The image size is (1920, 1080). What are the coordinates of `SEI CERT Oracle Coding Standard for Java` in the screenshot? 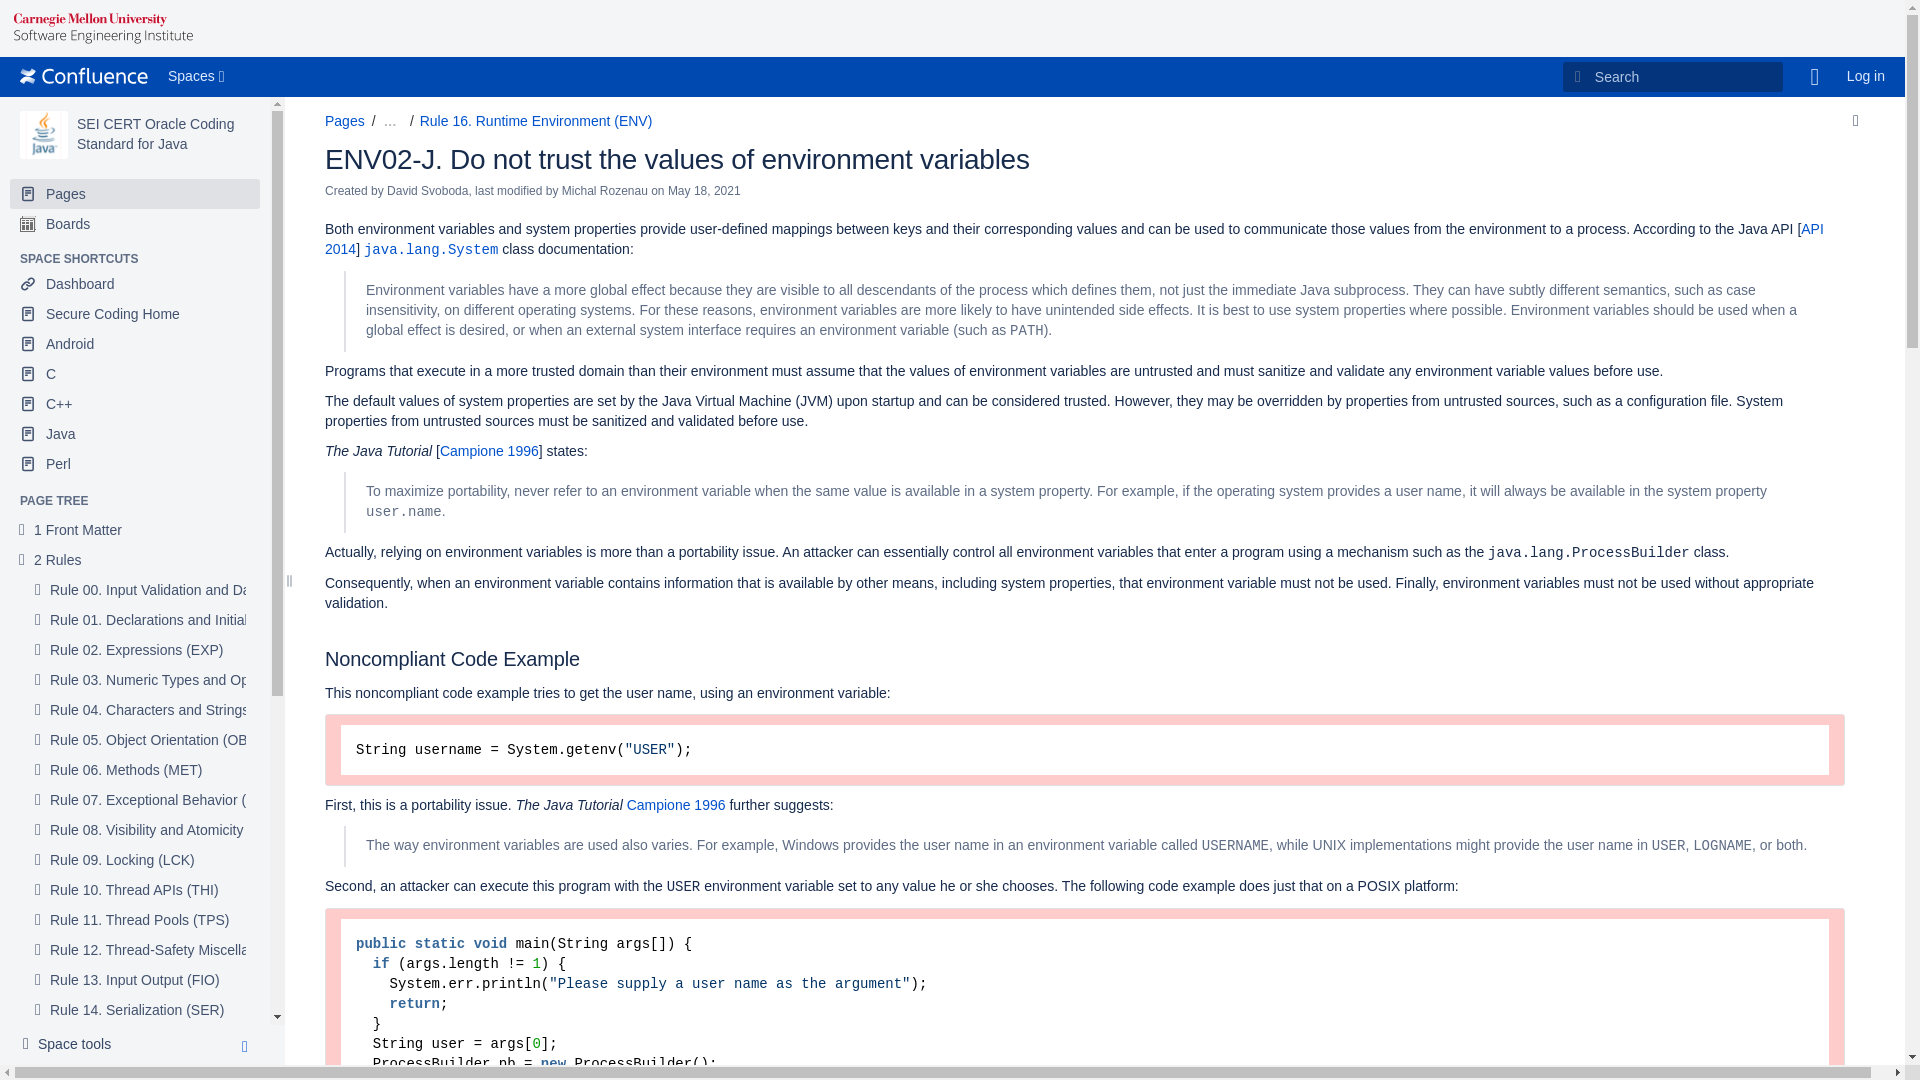 It's located at (155, 134).